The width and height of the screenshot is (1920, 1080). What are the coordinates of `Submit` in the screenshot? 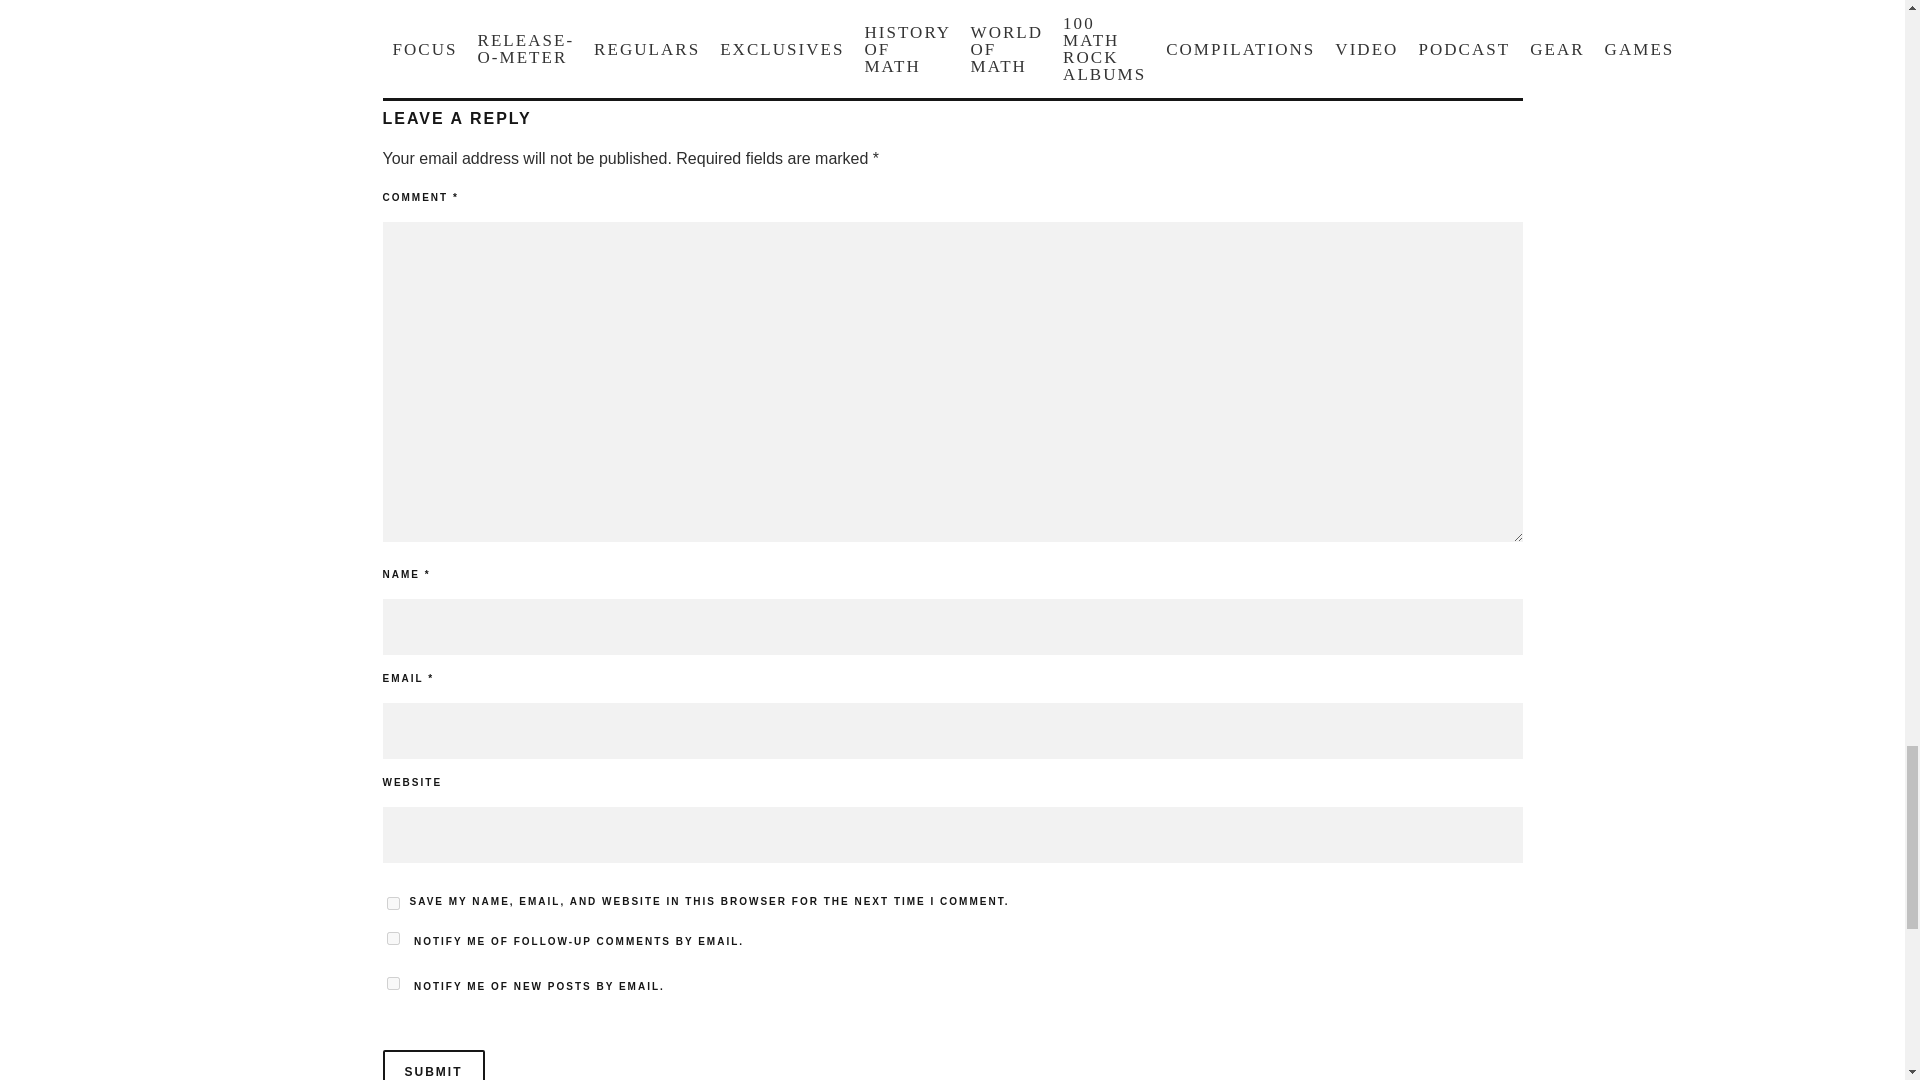 It's located at (432, 1064).